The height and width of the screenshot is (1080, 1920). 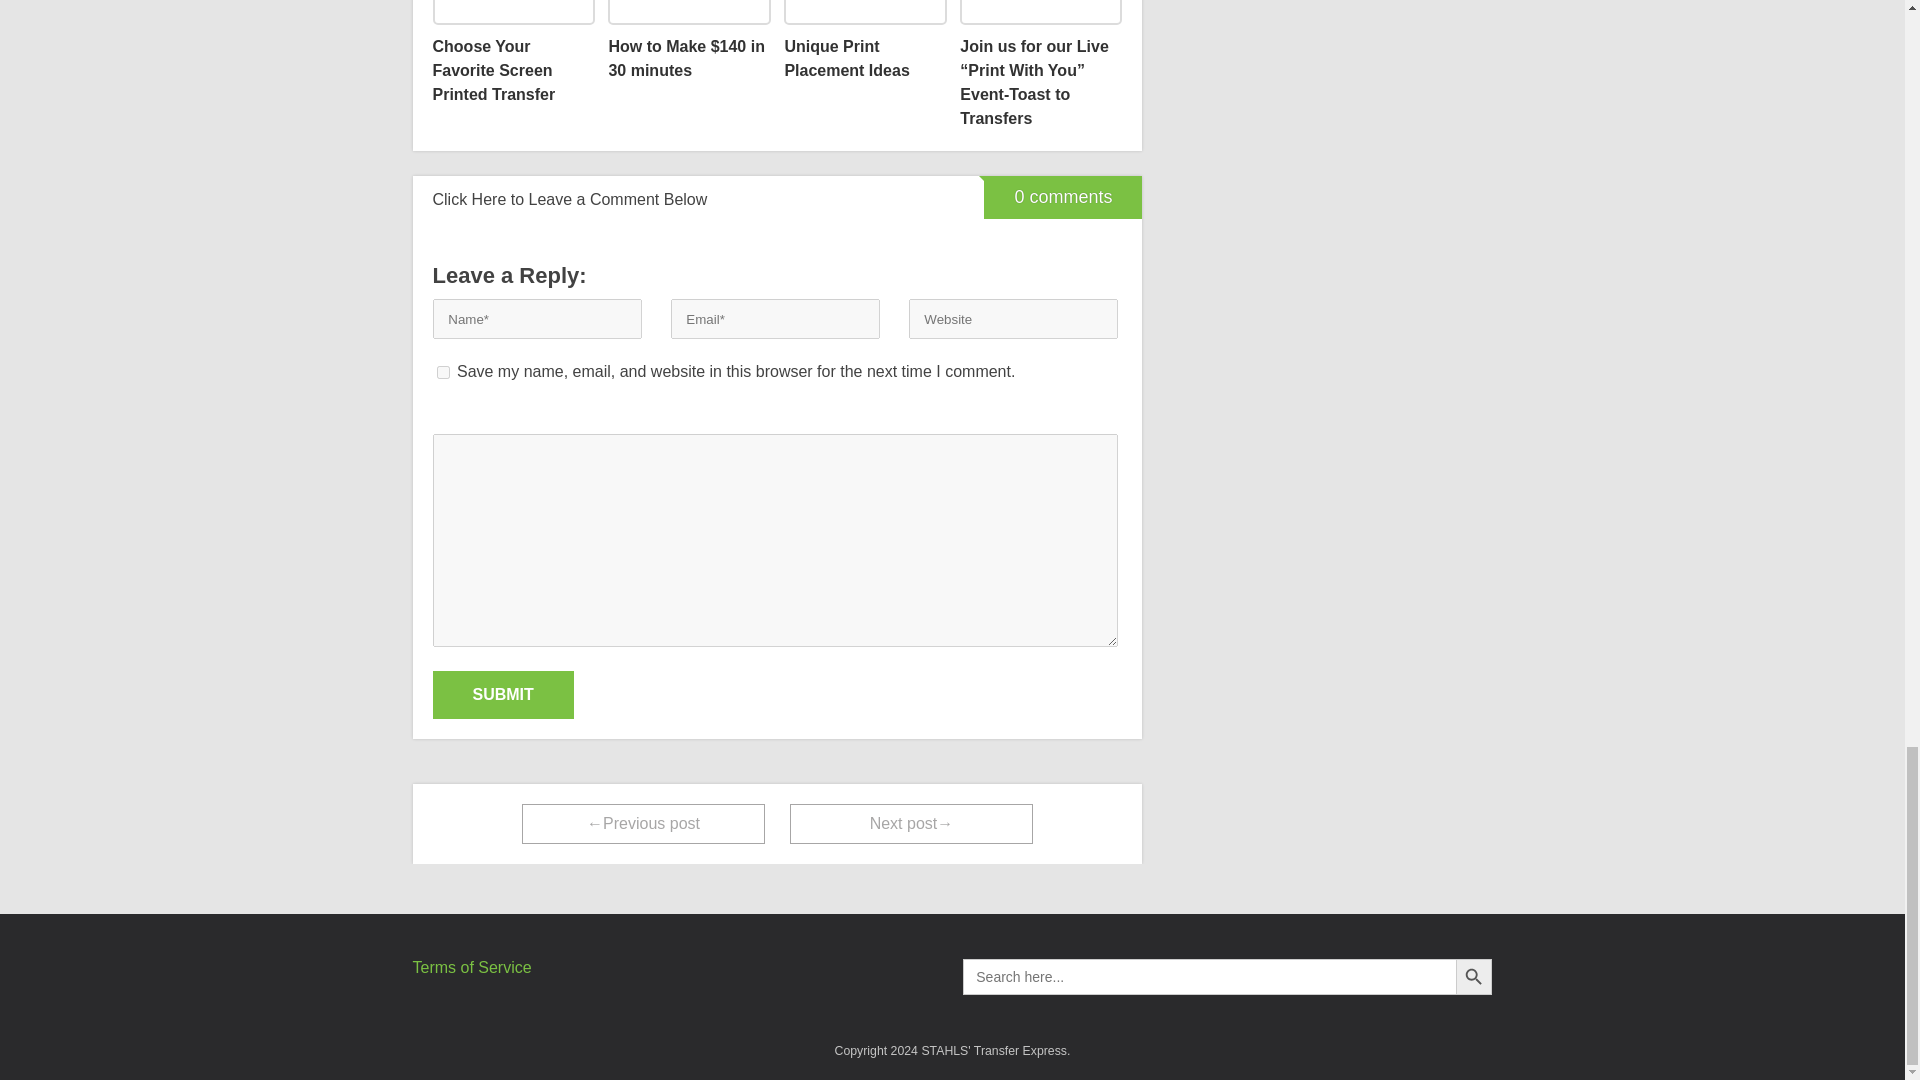 I want to click on Choose Your Favorite Screen Printed Transfer, so click(x=512, y=53).